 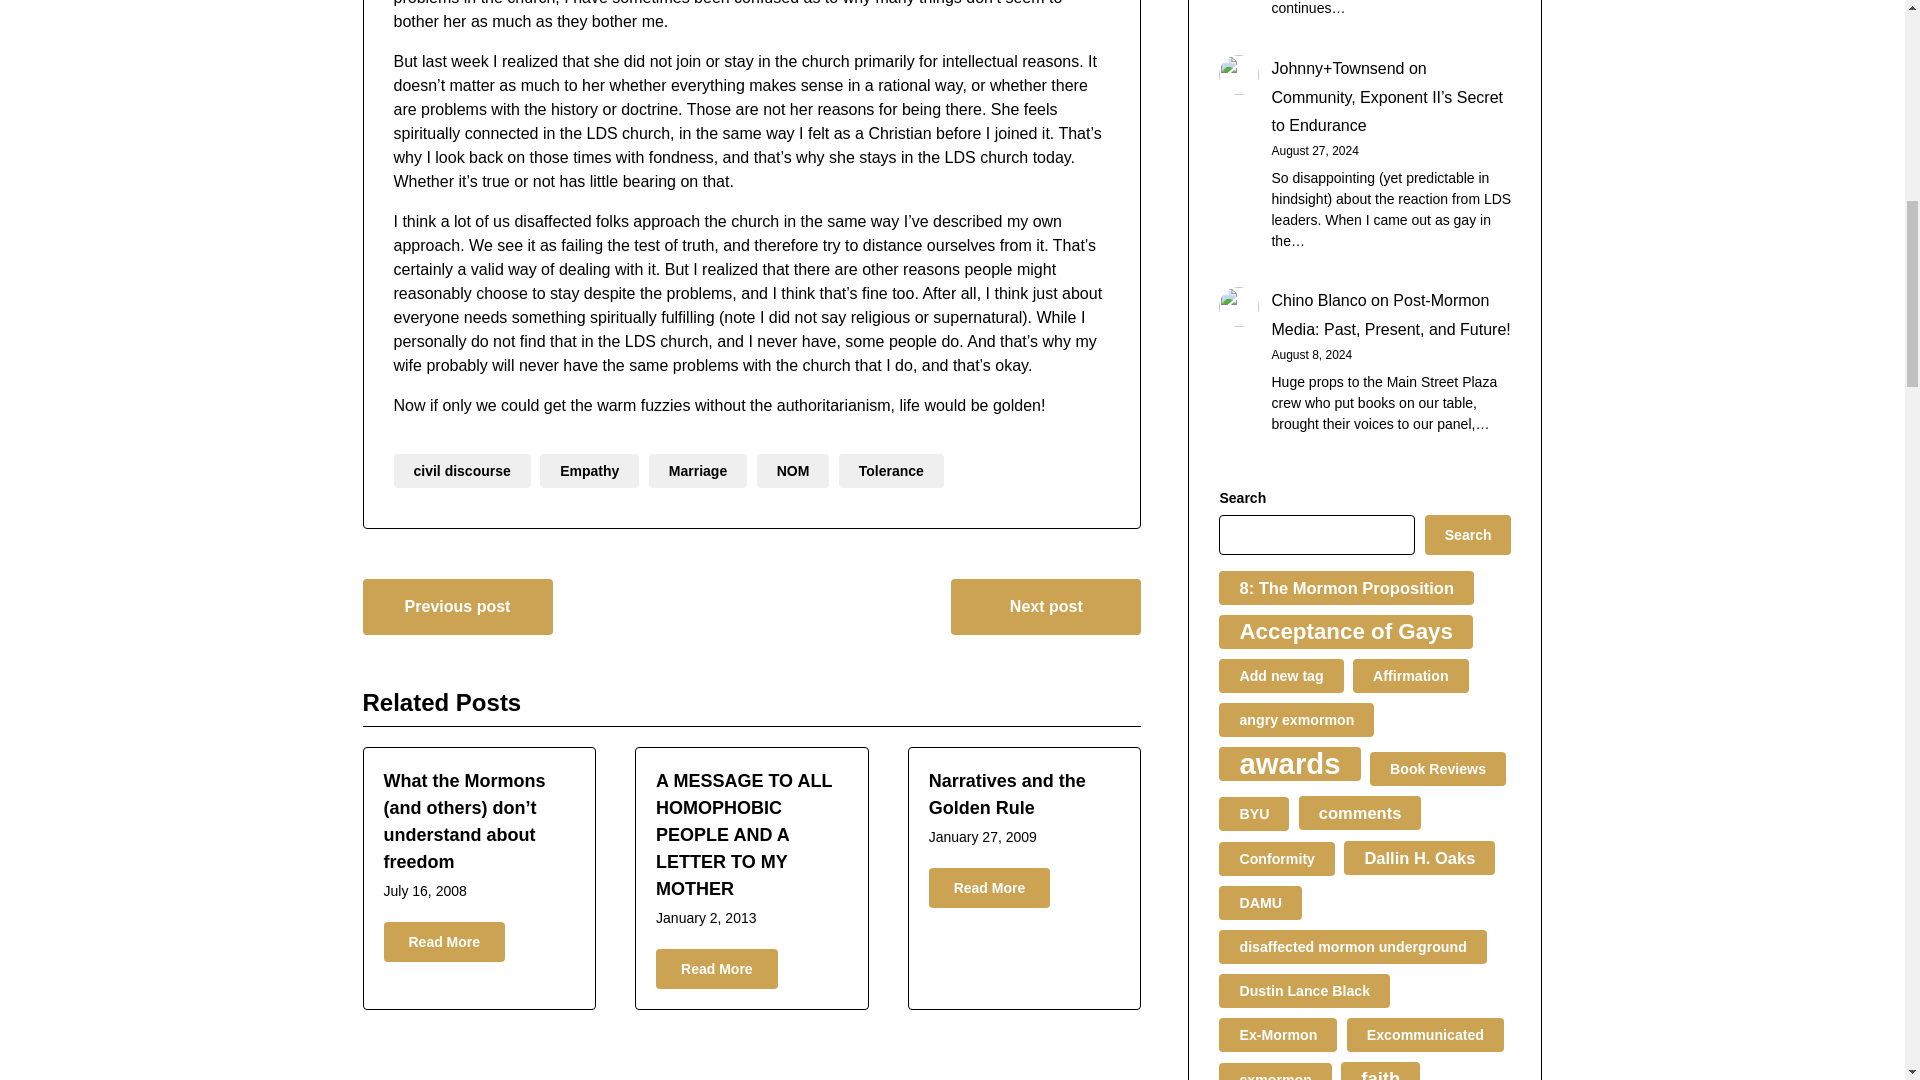 I want to click on January 2, 2013, so click(x=706, y=918).